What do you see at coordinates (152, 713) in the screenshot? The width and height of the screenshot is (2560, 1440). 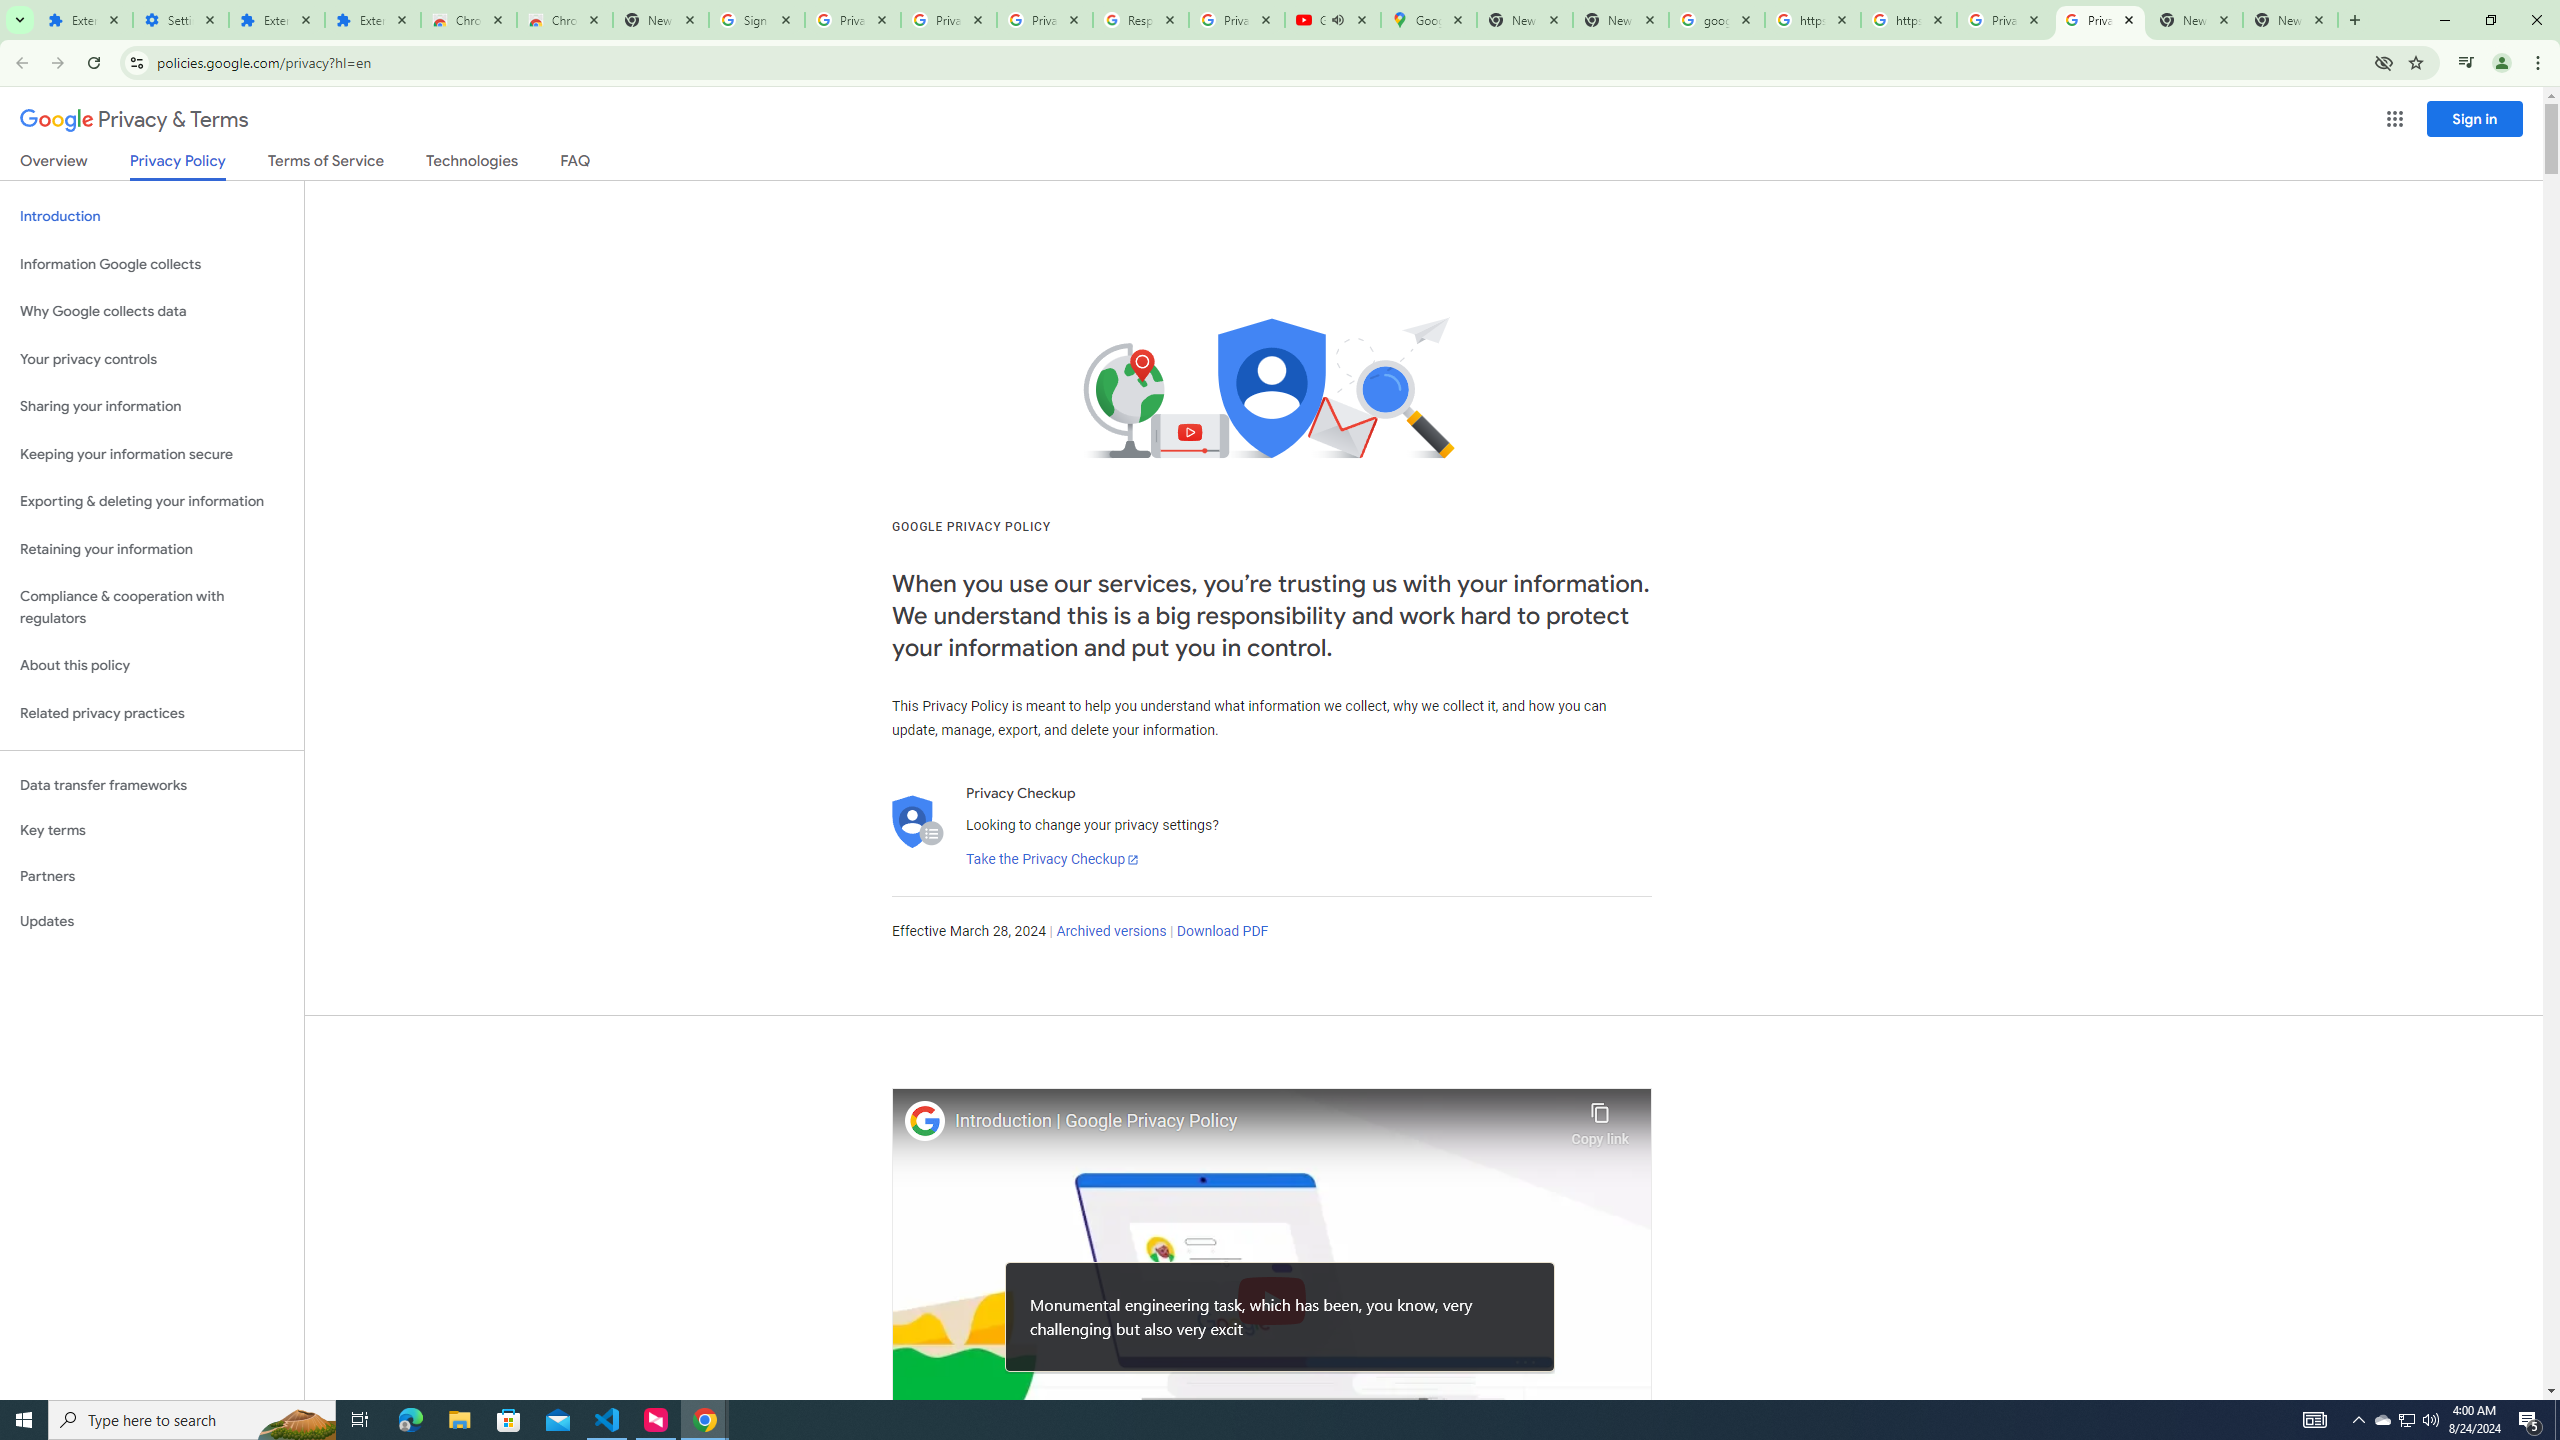 I see `Related privacy practices` at bounding box center [152, 713].